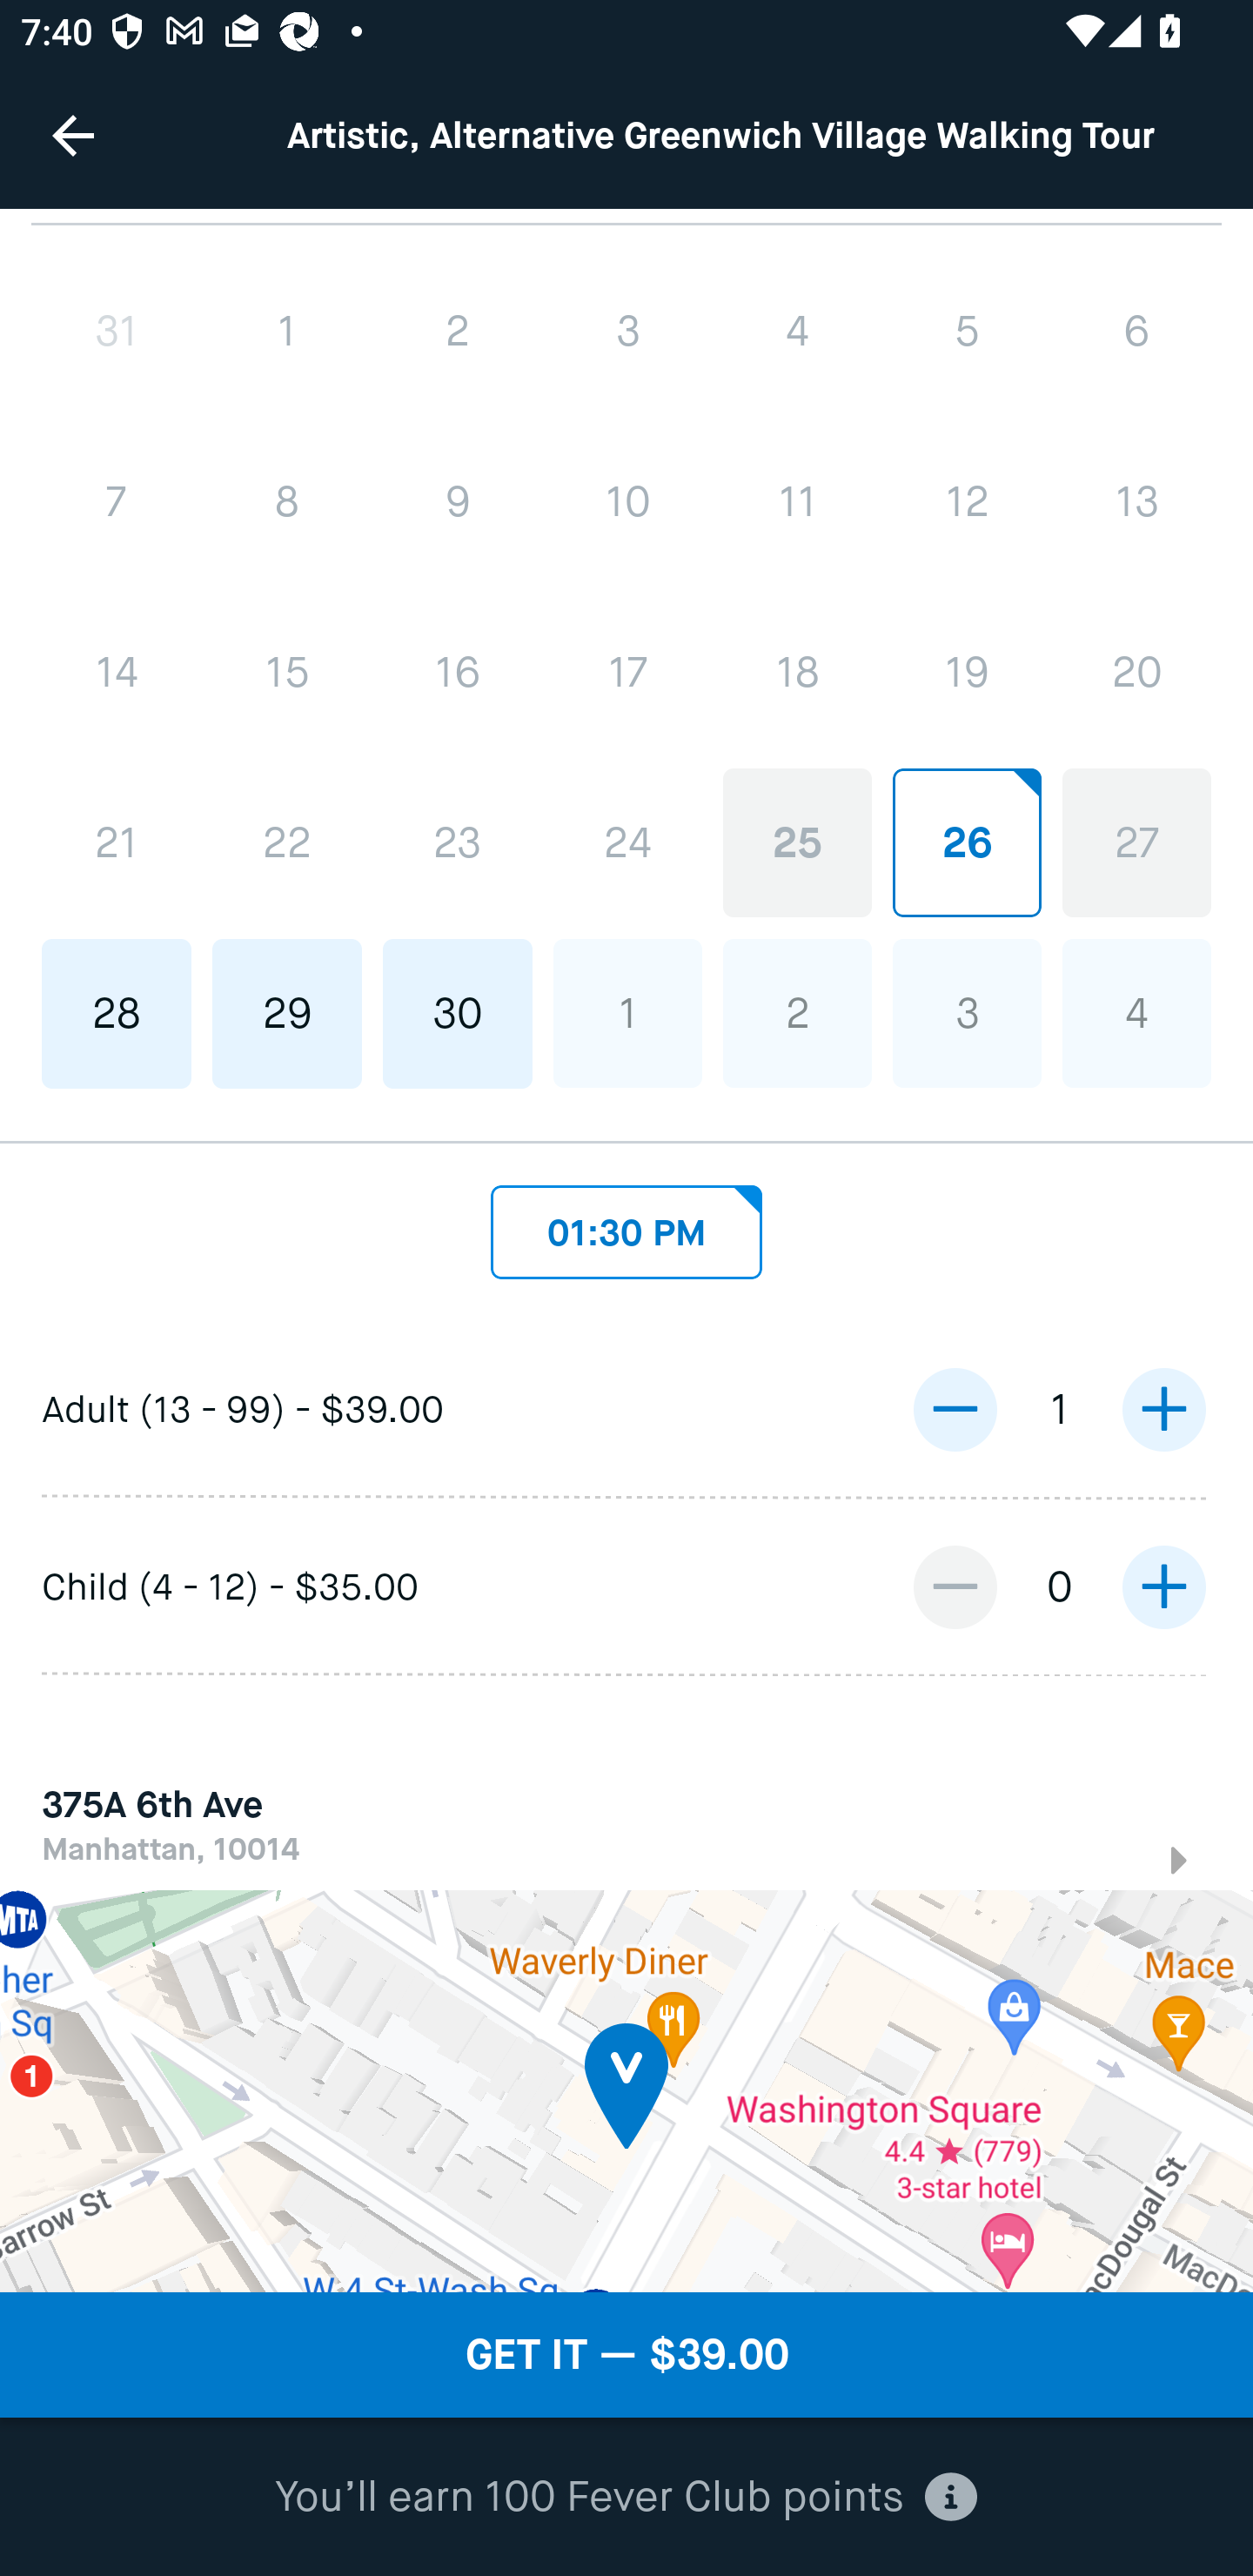 The image size is (1253, 2576). What do you see at coordinates (626, 2091) in the screenshot?
I see `Google Map Map Marker` at bounding box center [626, 2091].